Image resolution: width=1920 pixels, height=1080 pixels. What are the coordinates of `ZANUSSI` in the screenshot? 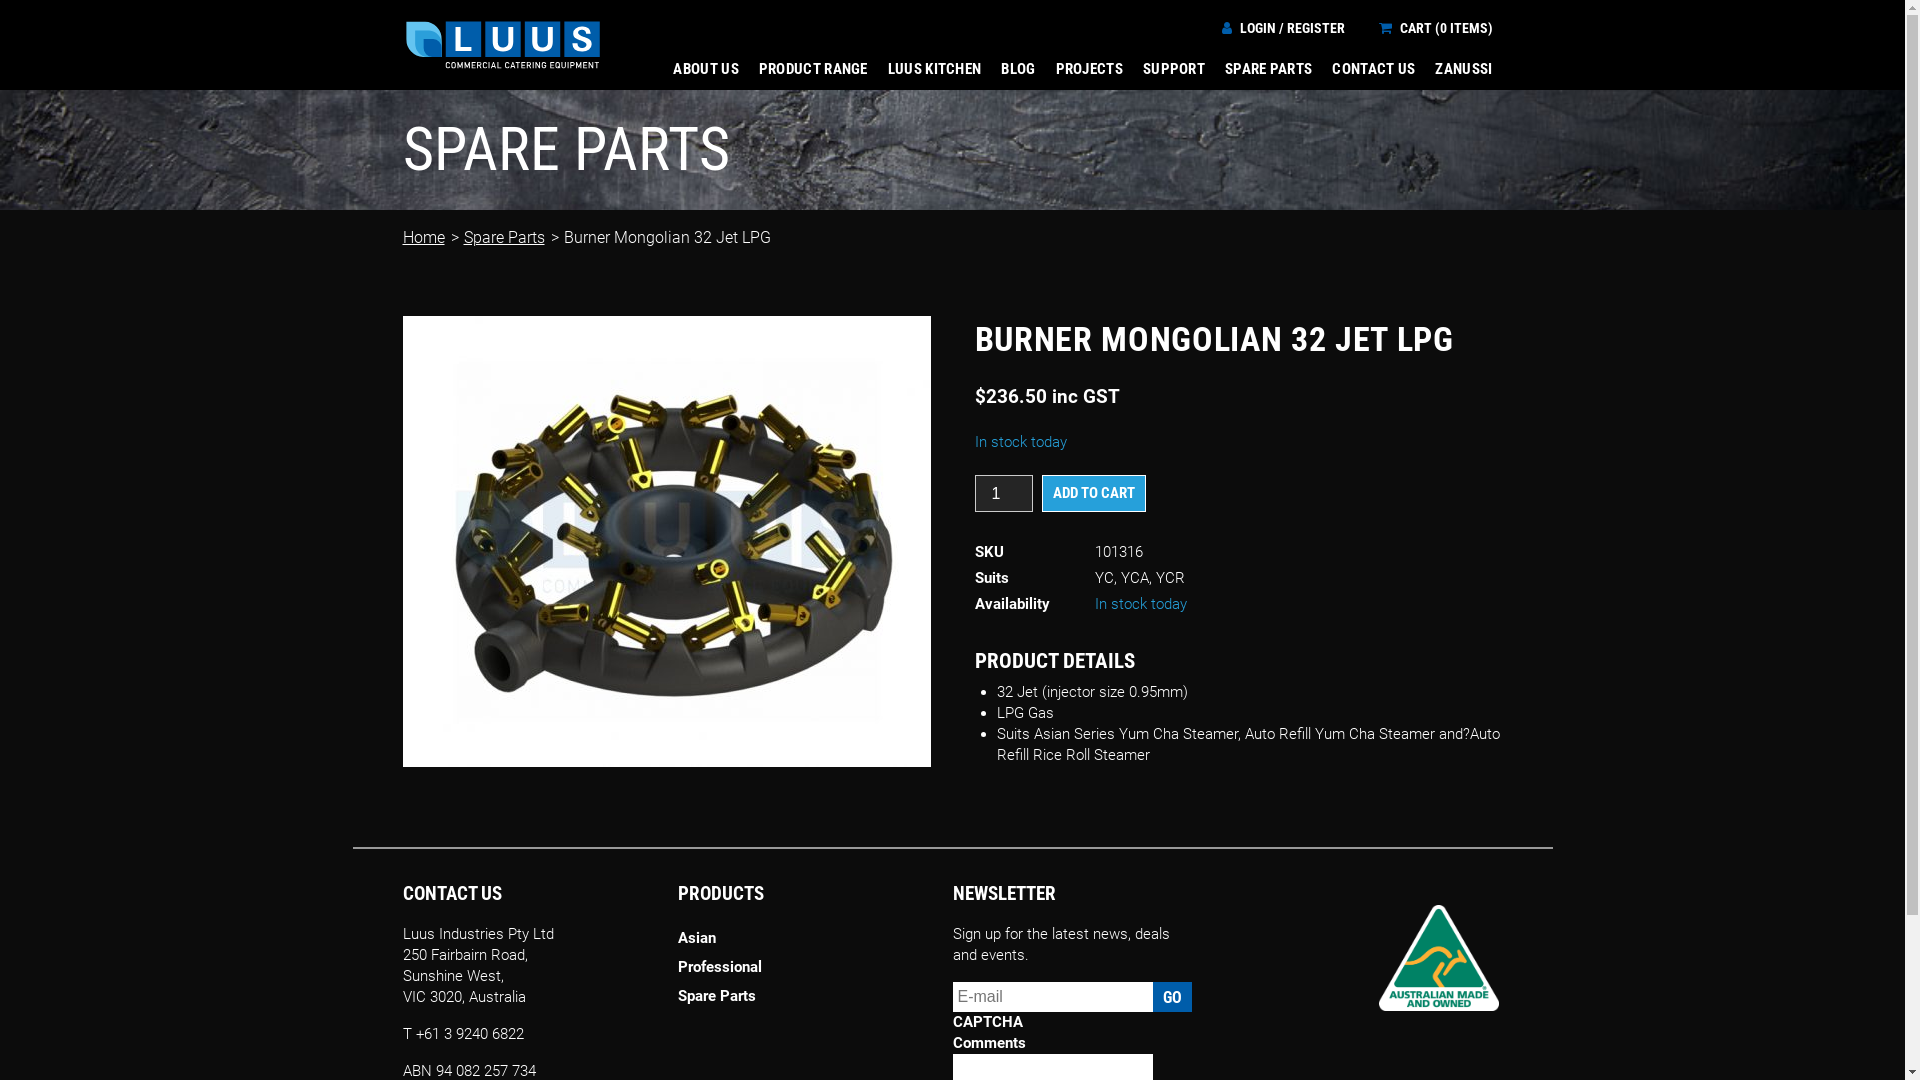 It's located at (1464, 70).